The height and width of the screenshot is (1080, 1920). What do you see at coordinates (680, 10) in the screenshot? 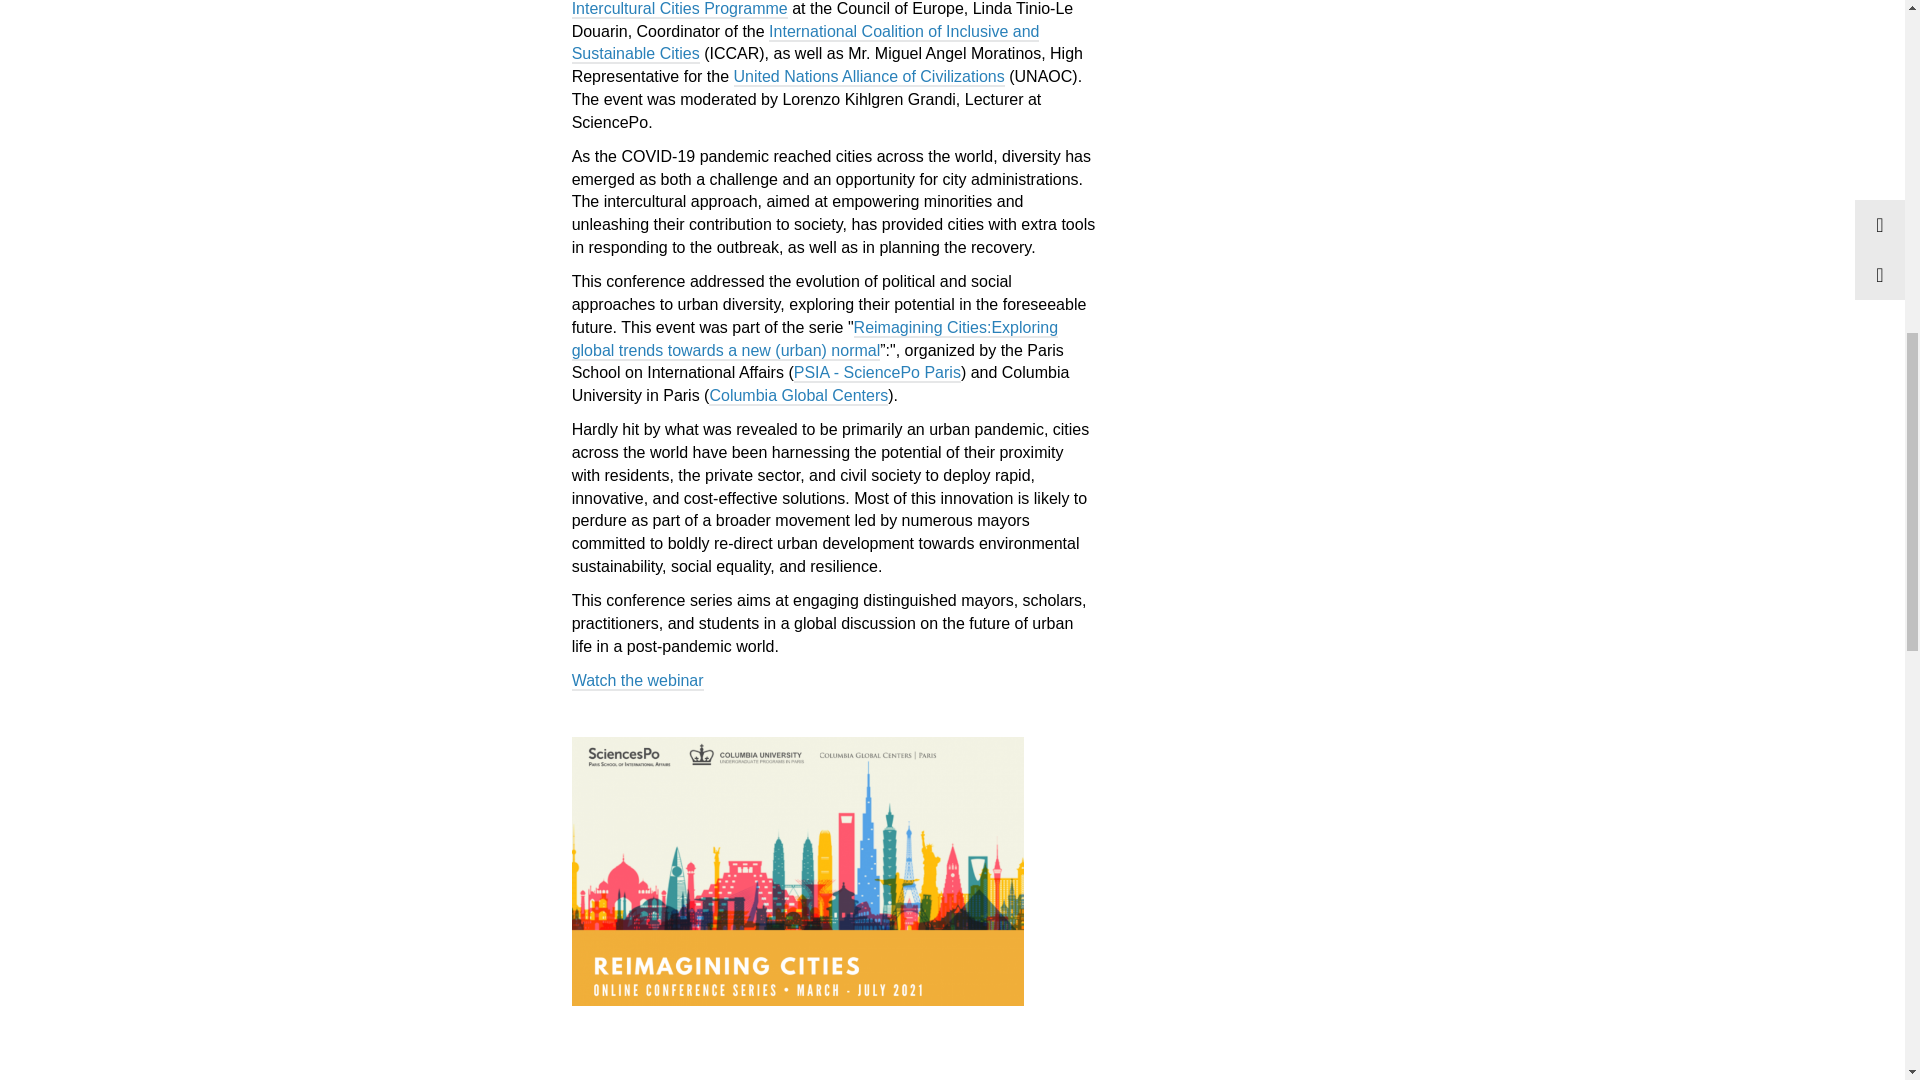
I see `Intercultural Cities Programme` at bounding box center [680, 10].